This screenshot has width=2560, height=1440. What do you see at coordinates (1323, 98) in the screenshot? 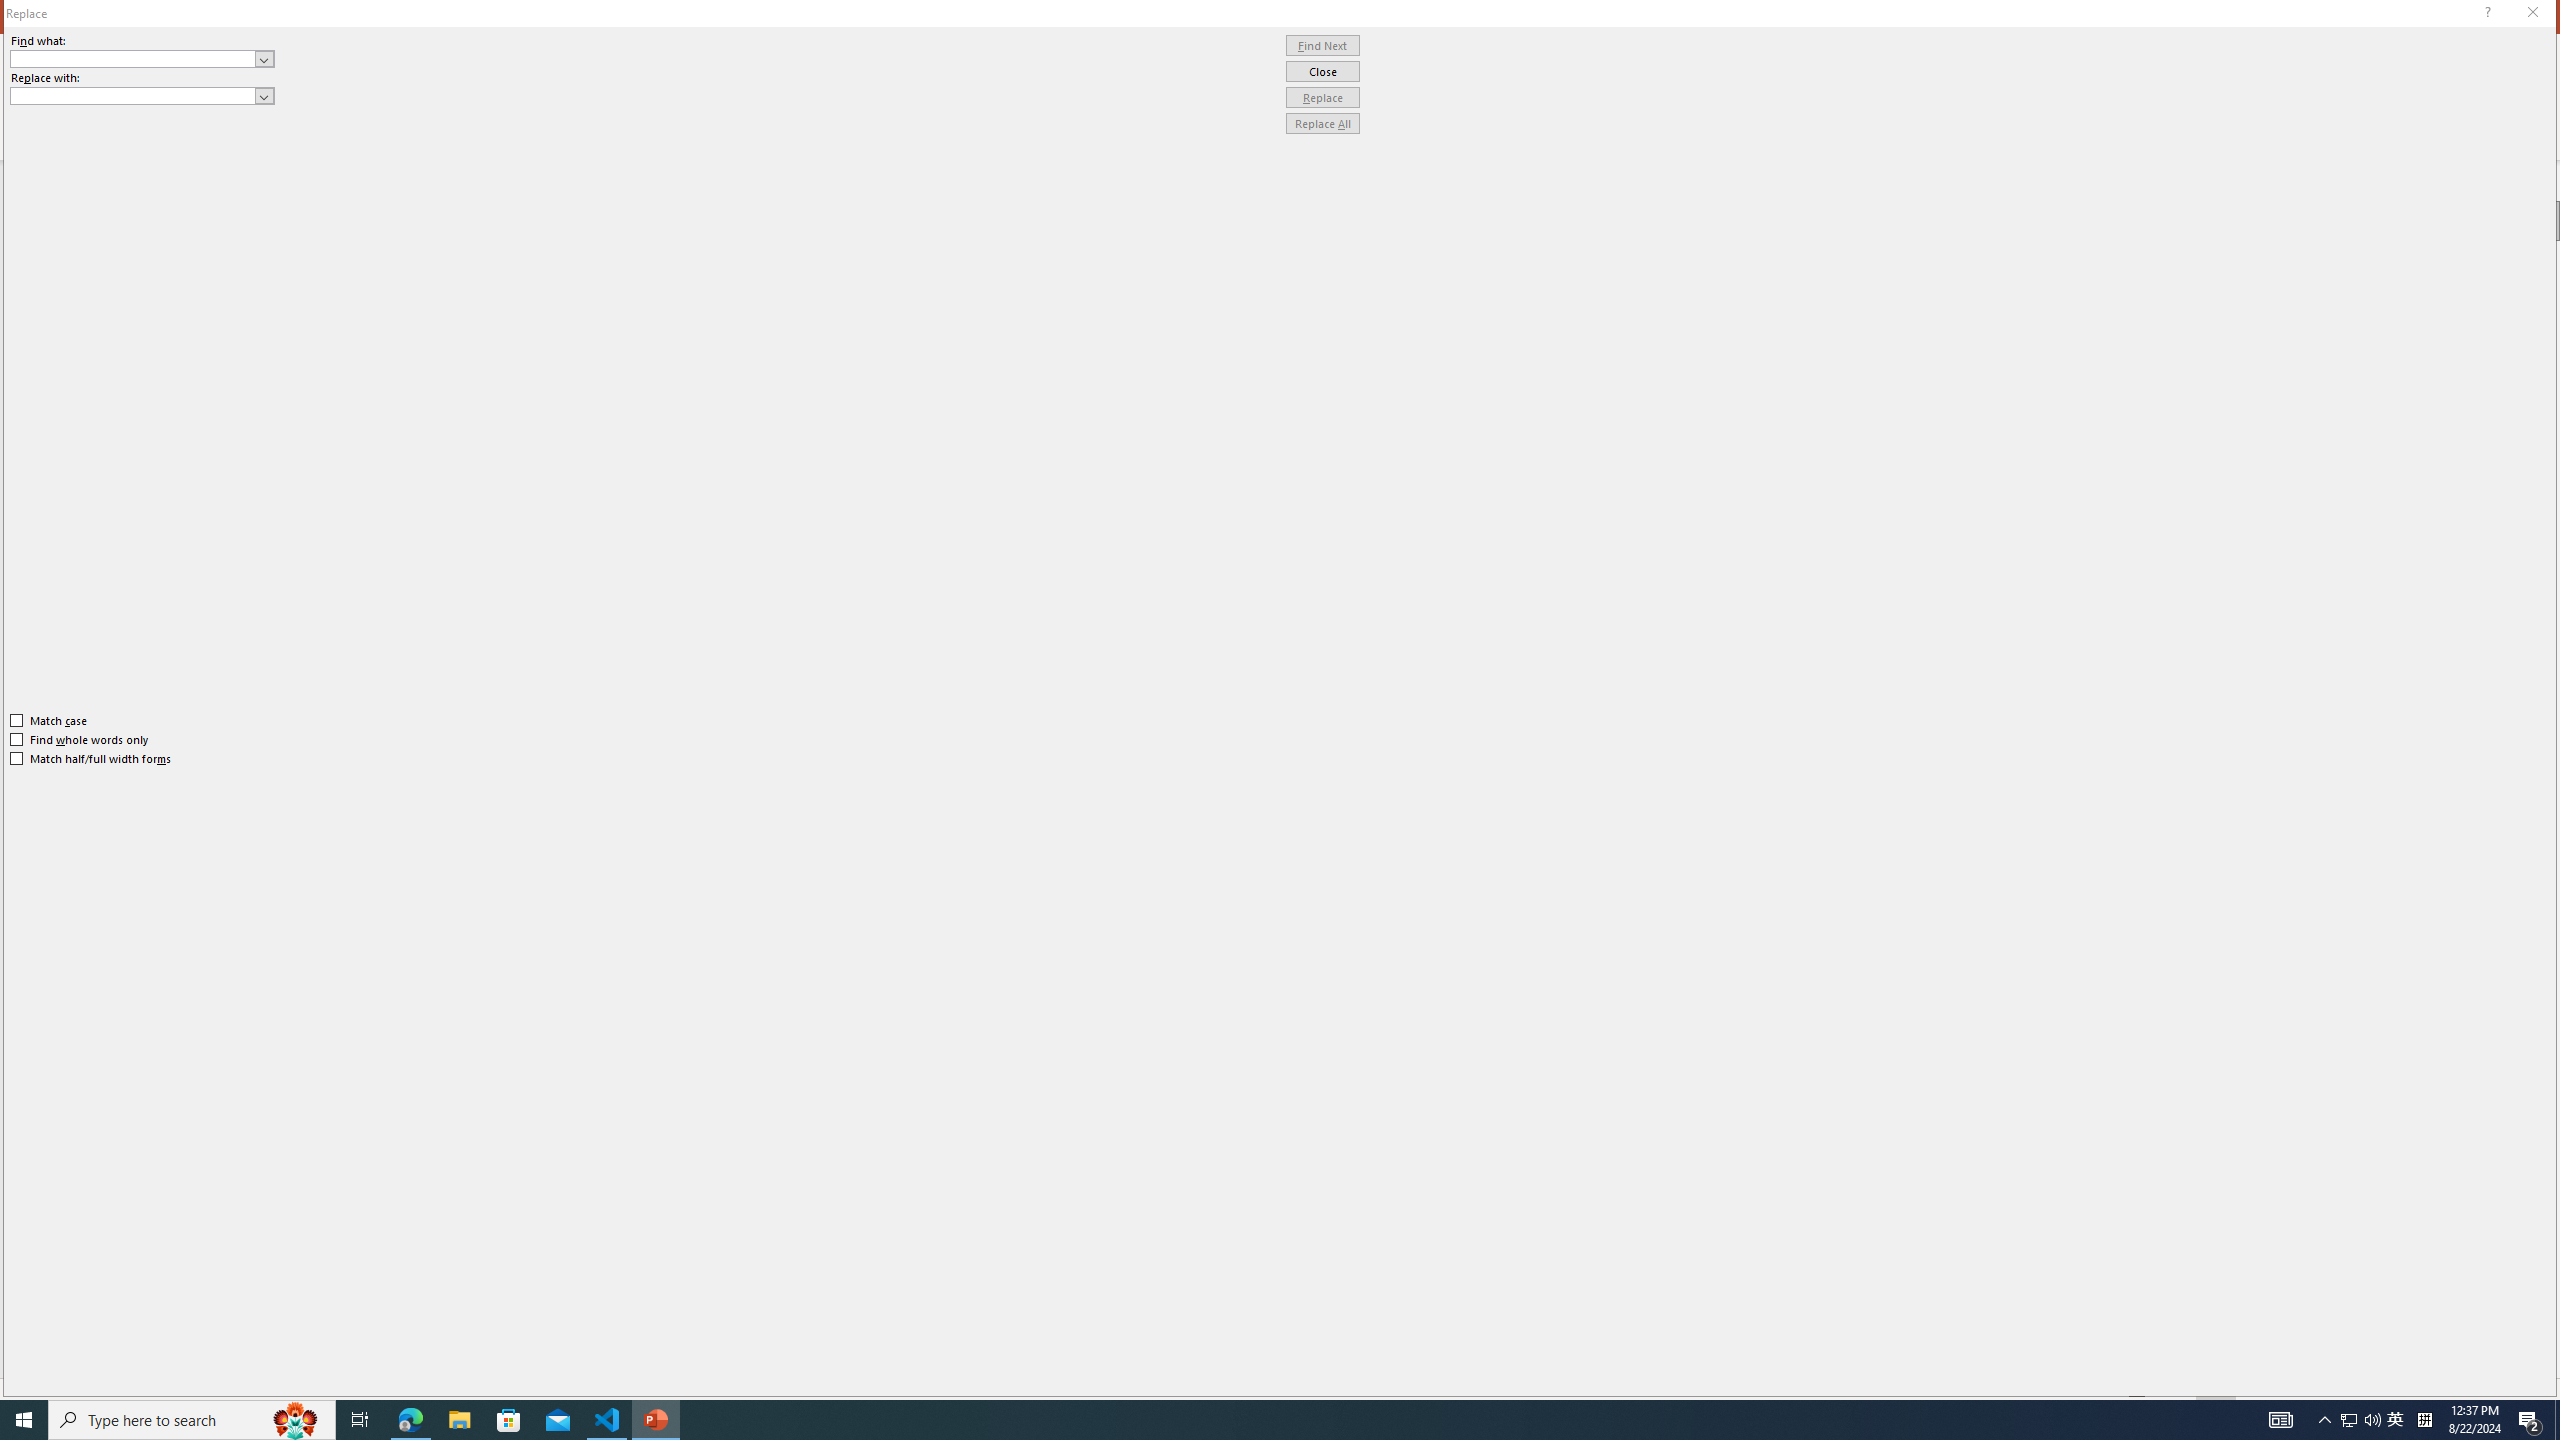
I see `Replace` at bounding box center [1323, 98].